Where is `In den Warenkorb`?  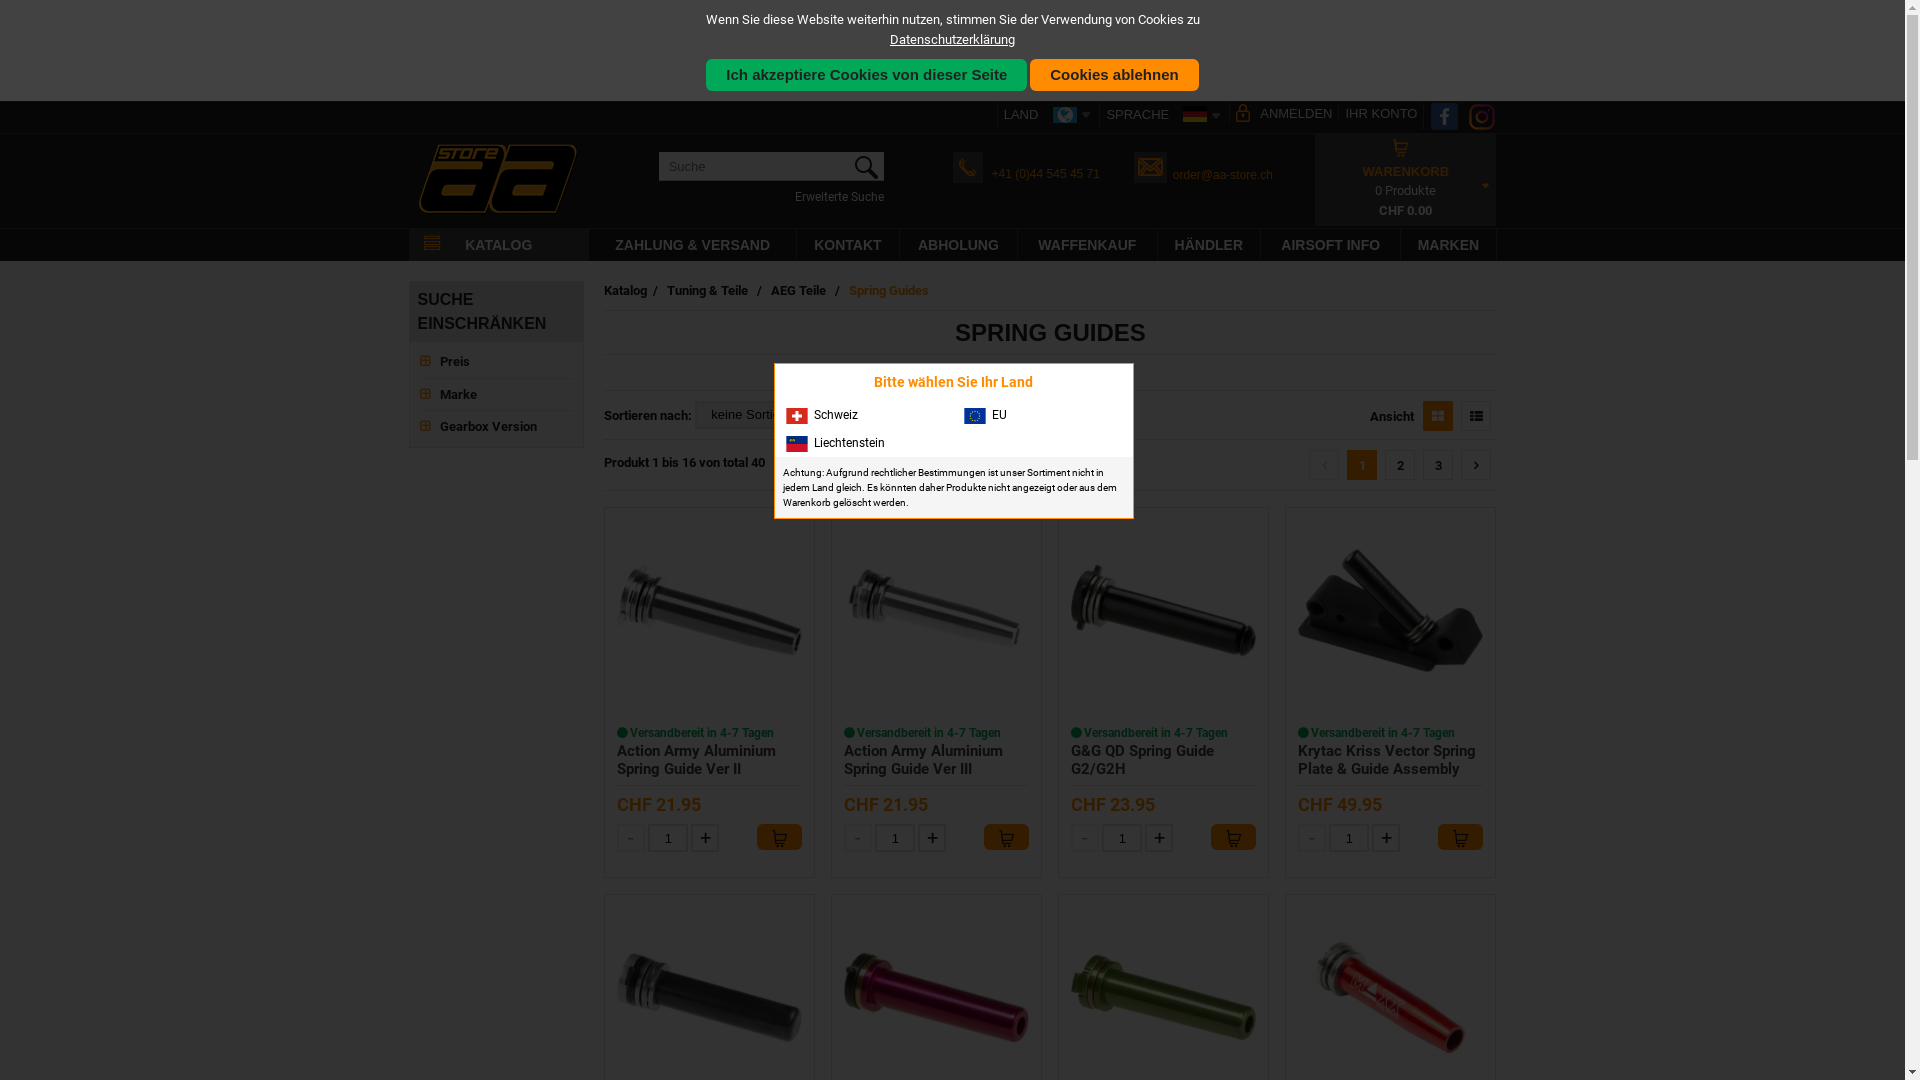 In den Warenkorb is located at coordinates (780, 837).